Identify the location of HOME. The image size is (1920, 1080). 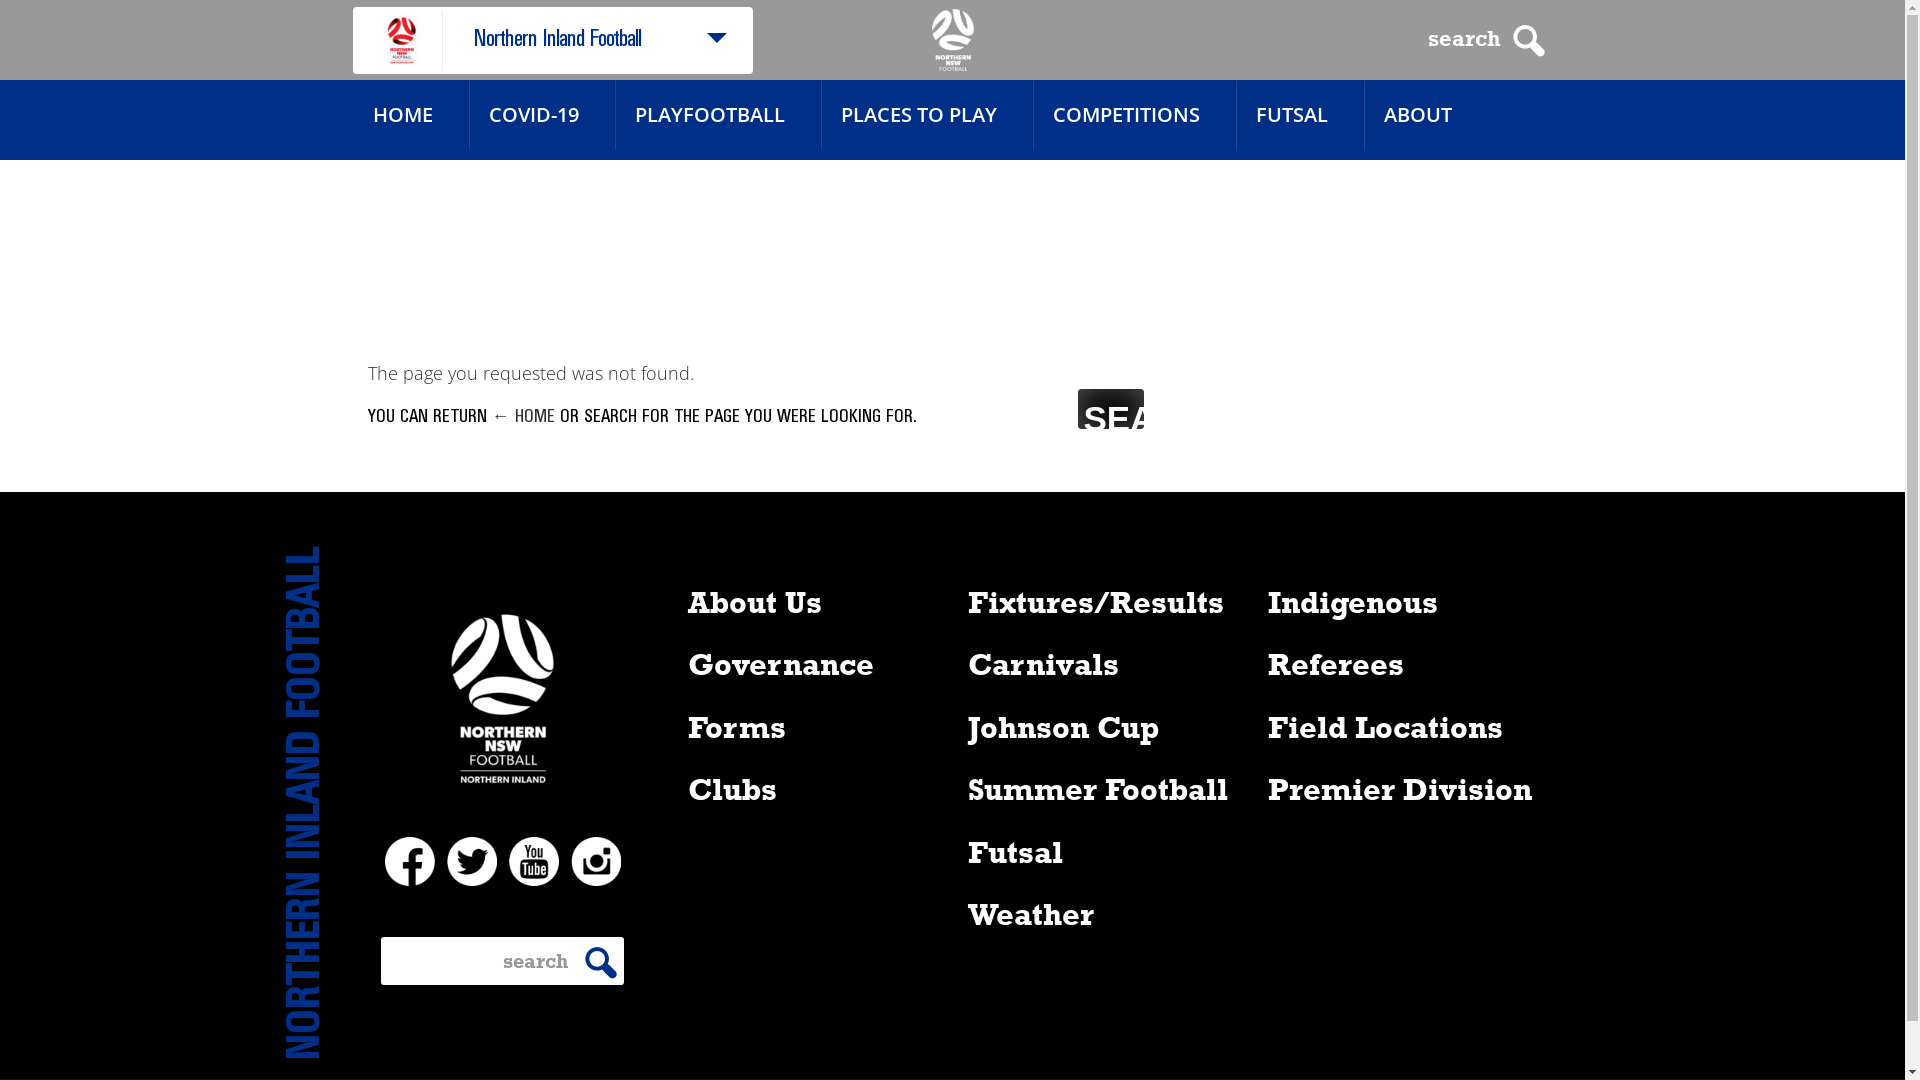
(402, 115).